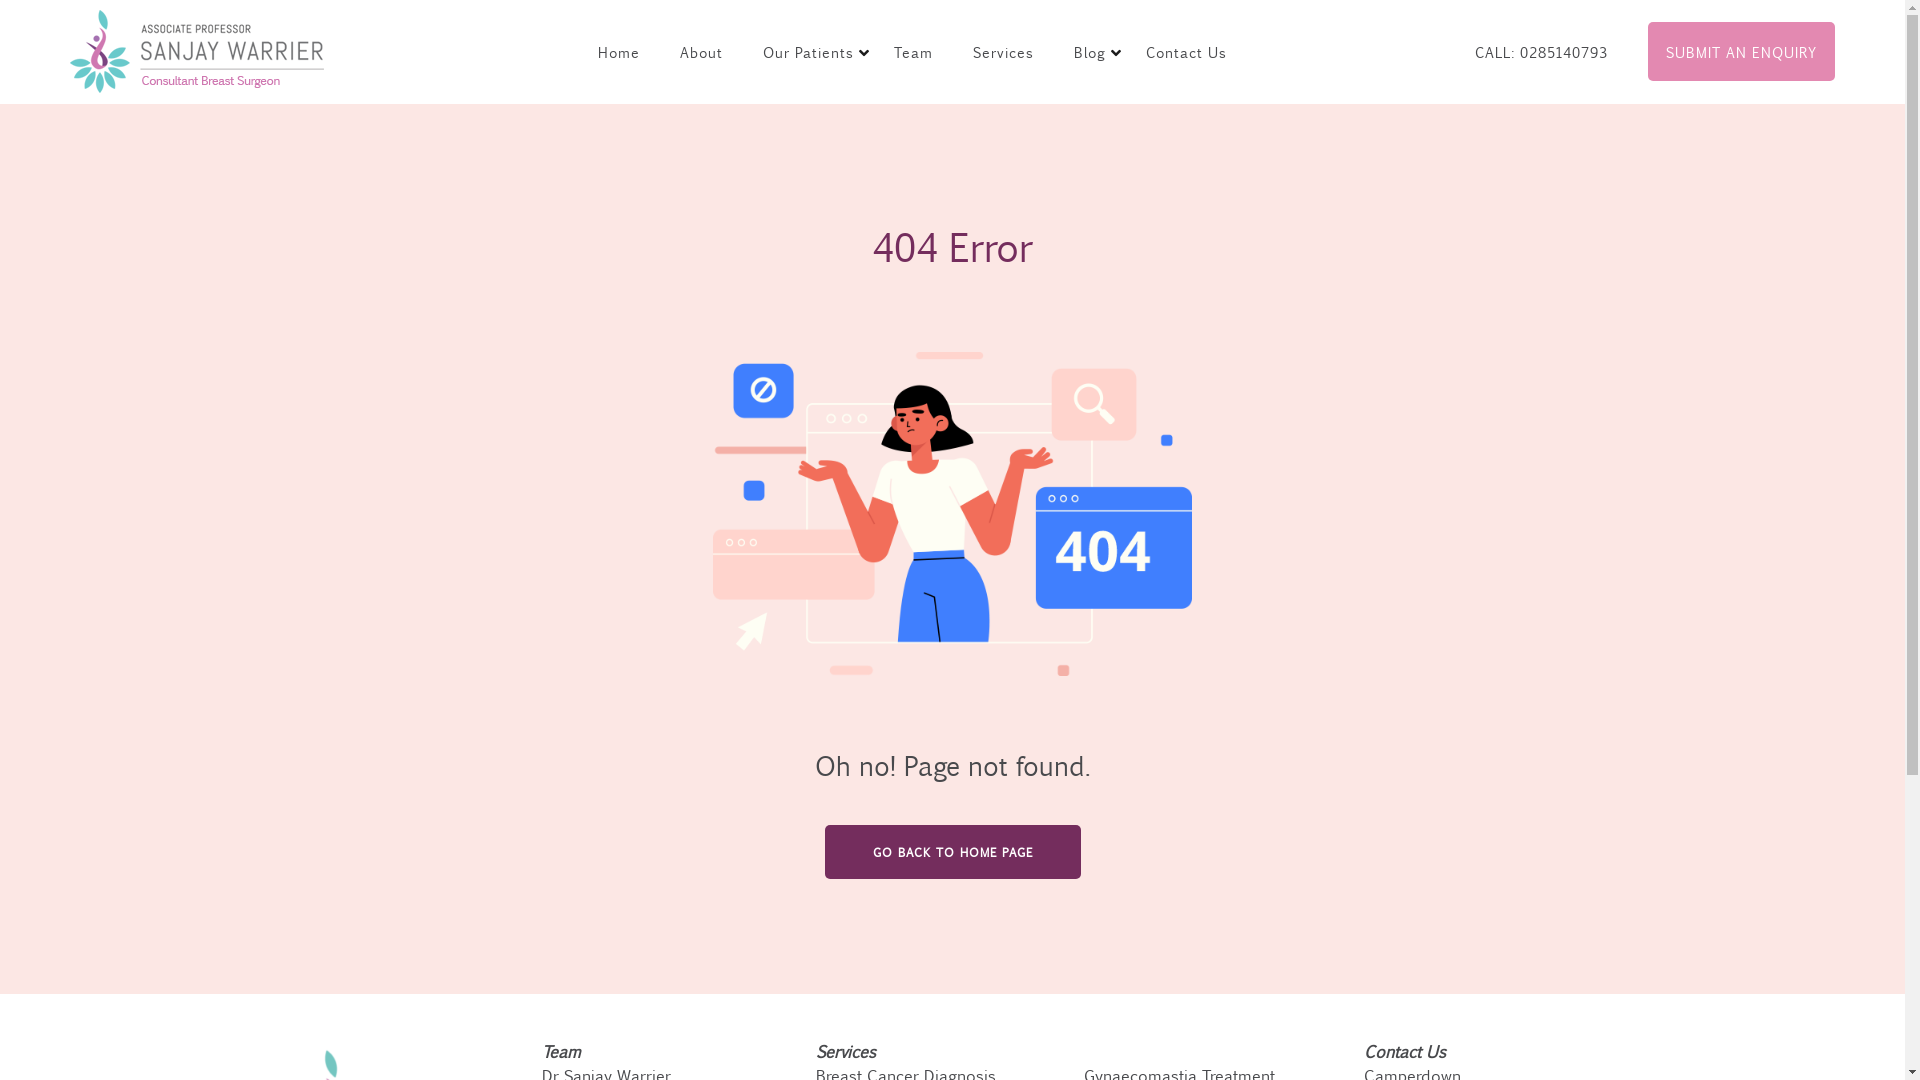 This screenshot has width=1920, height=1080. Describe the element at coordinates (1003, 51) in the screenshot. I see `Services` at that location.